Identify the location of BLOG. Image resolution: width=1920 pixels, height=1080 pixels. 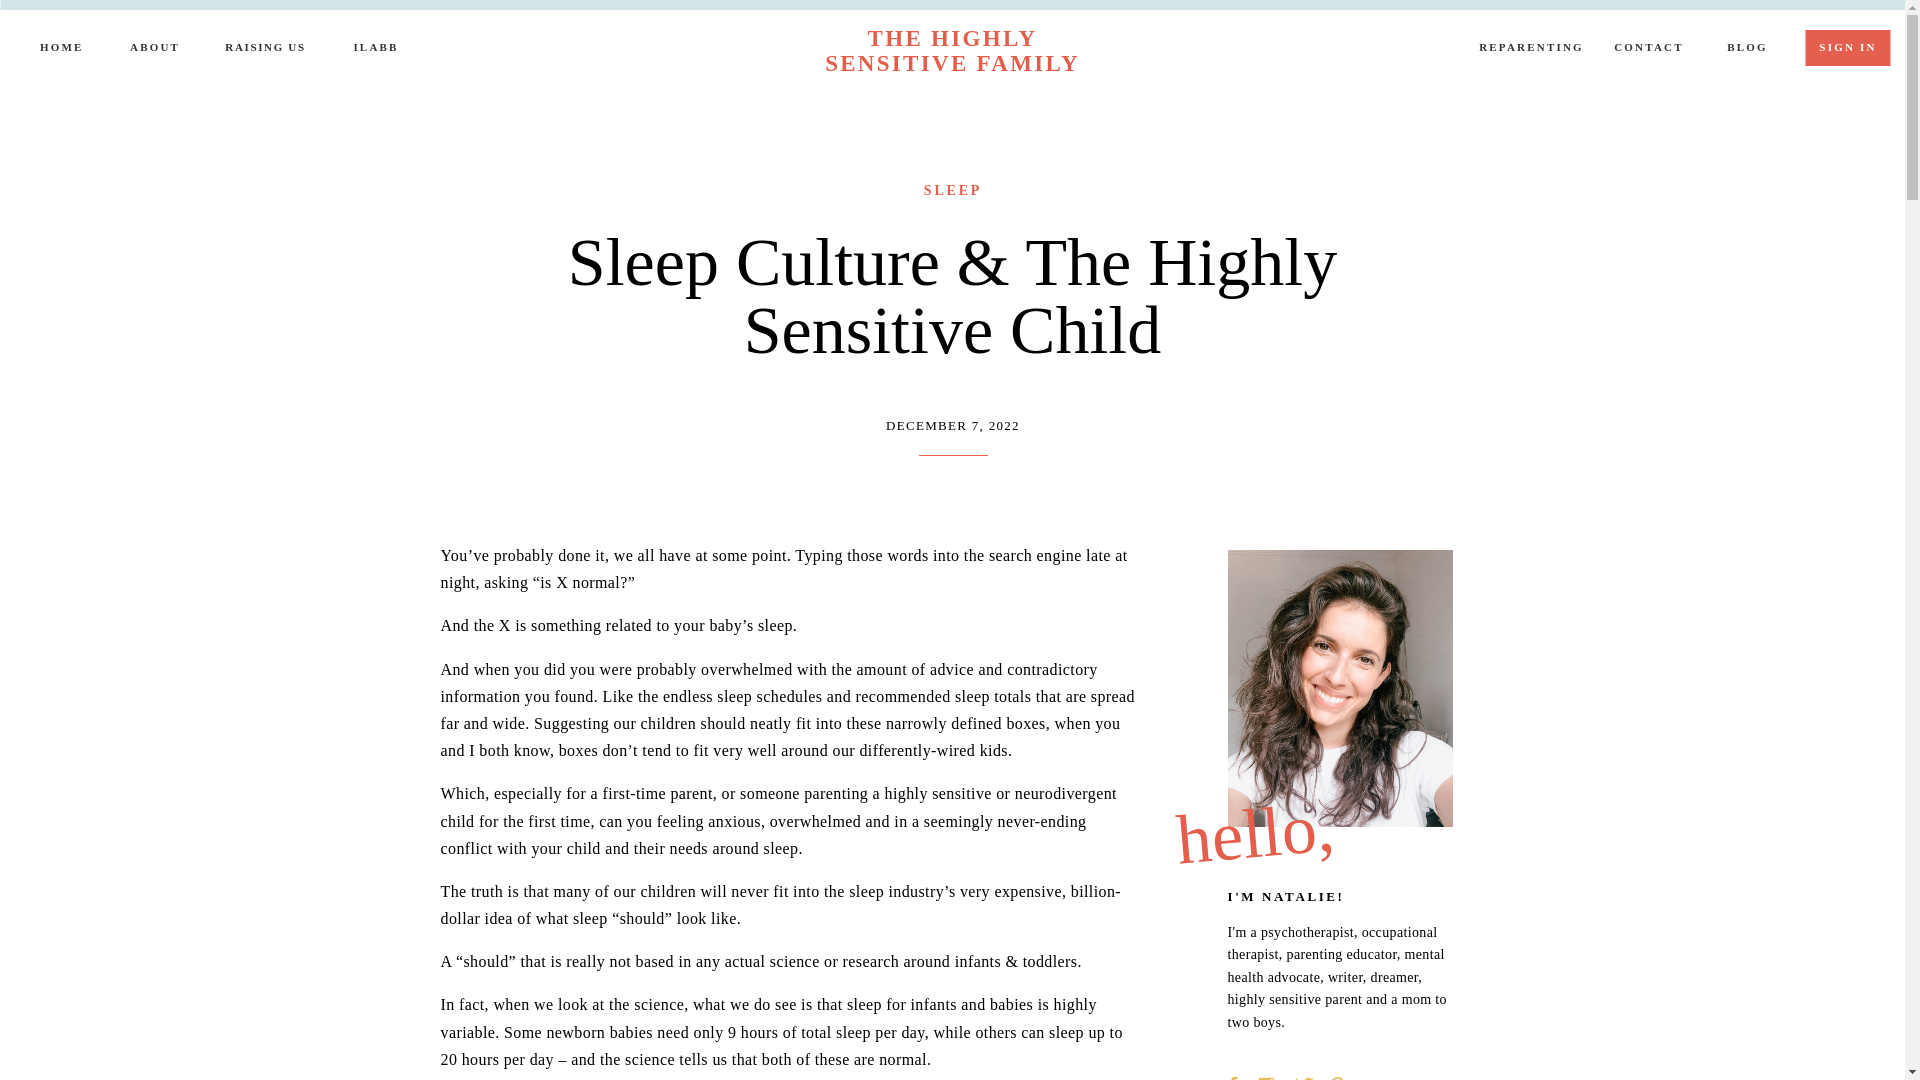
(1748, 50).